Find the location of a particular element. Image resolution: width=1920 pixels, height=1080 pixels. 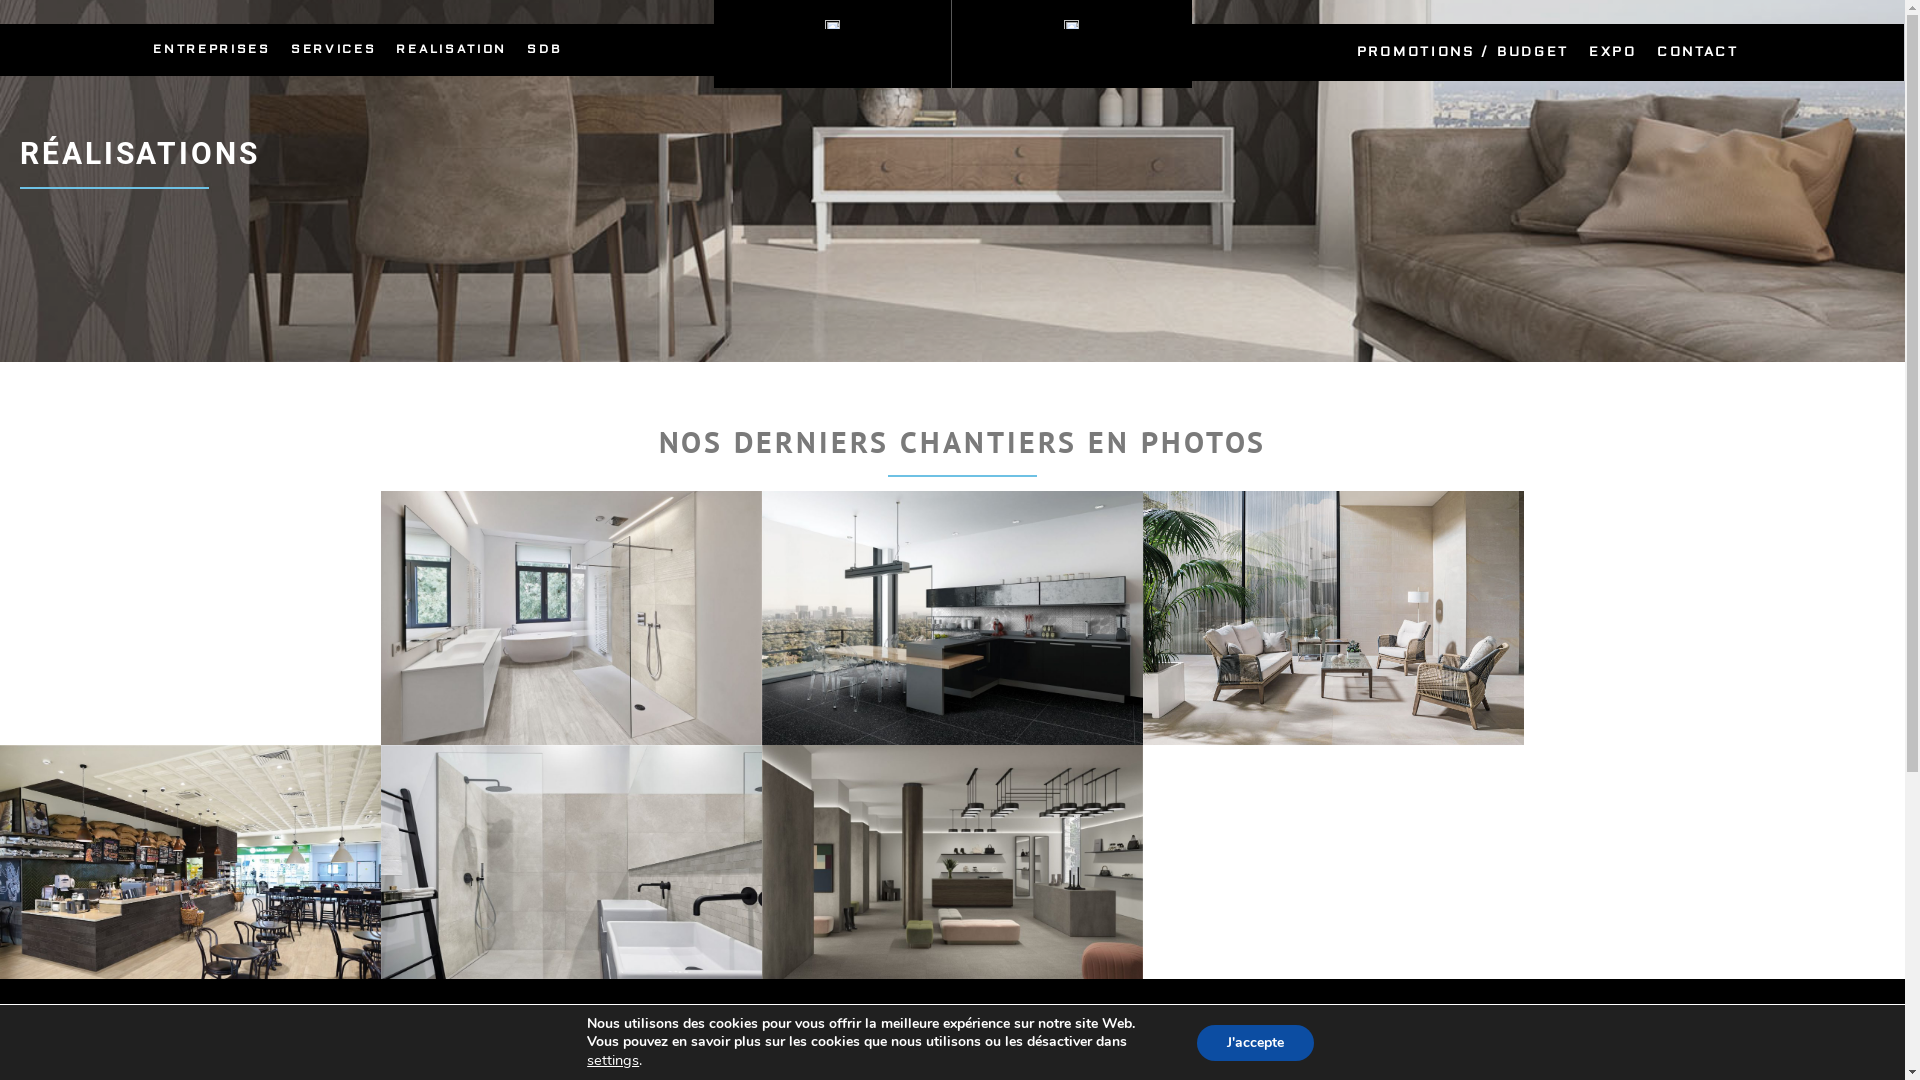

J'accepte is located at coordinates (1256, 1042).